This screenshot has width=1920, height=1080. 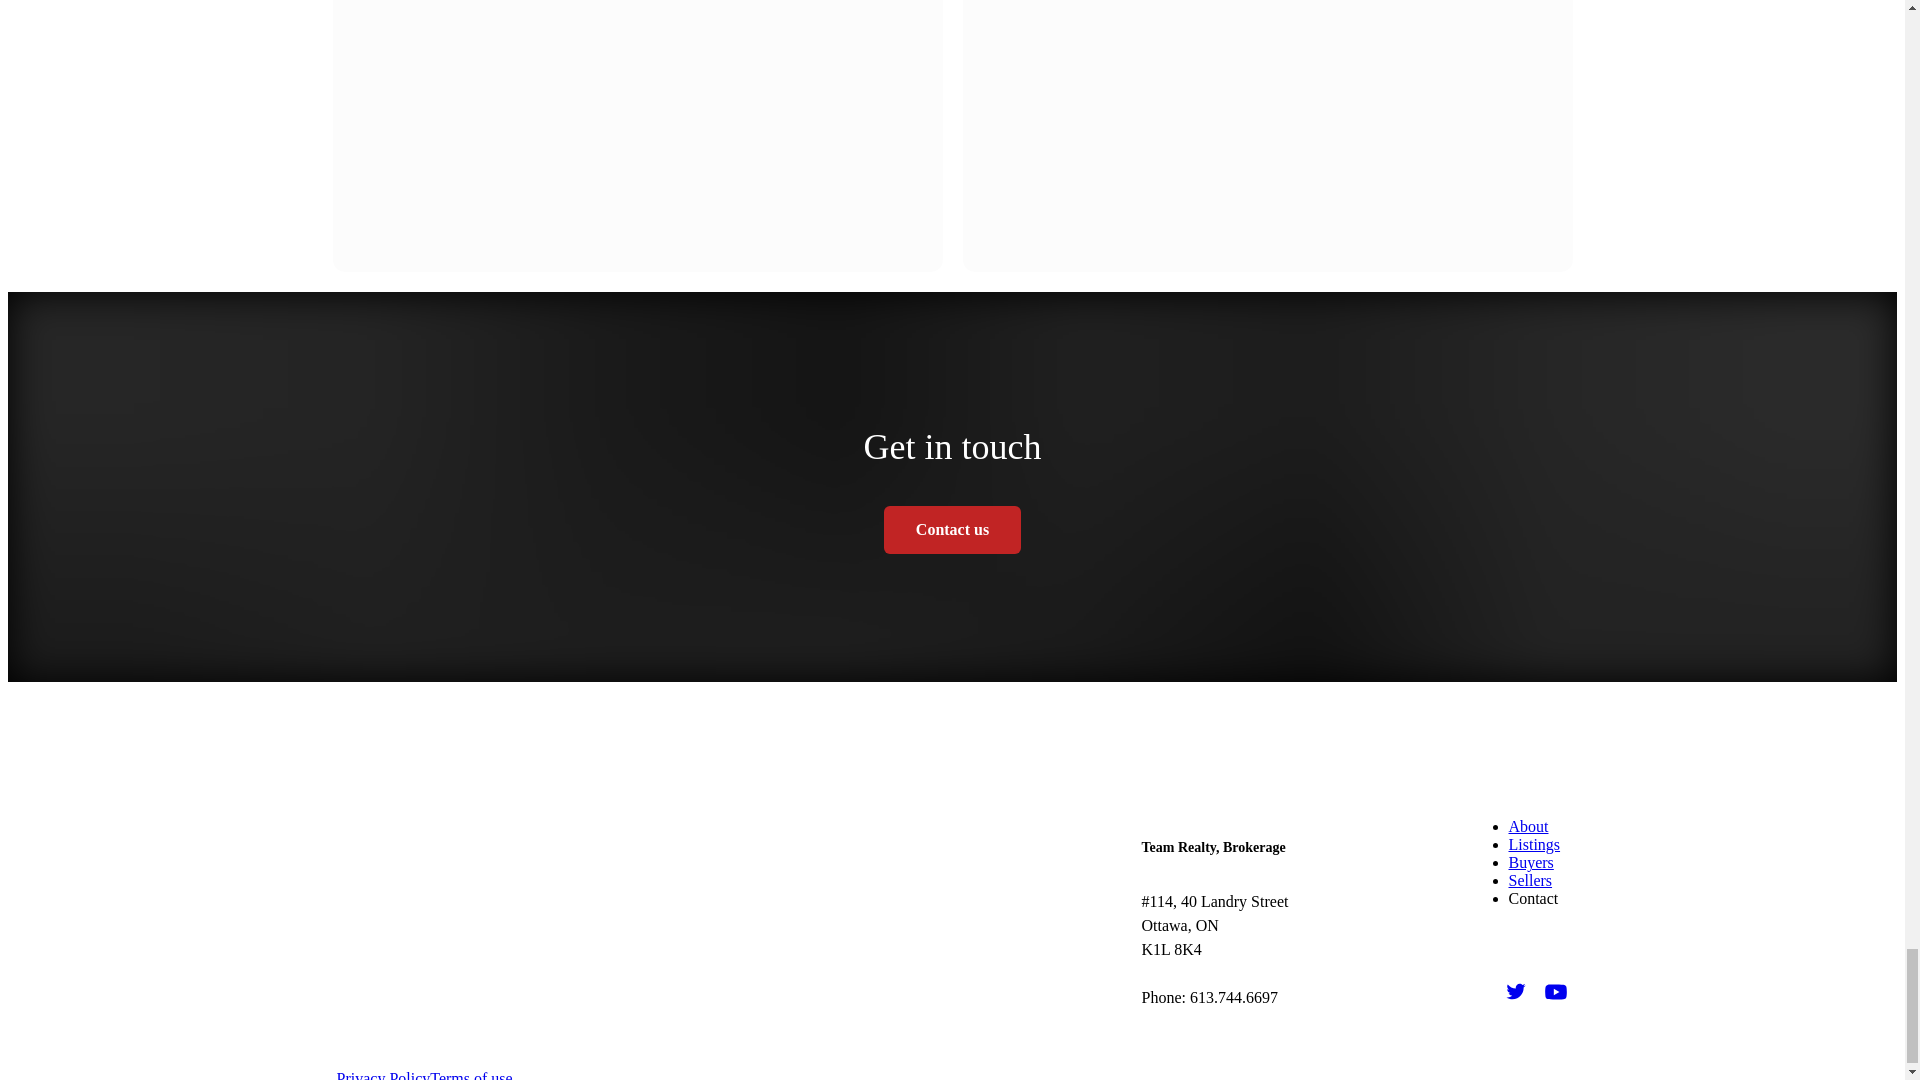 What do you see at coordinates (1529, 880) in the screenshot?
I see `Sellers` at bounding box center [1529, 880].